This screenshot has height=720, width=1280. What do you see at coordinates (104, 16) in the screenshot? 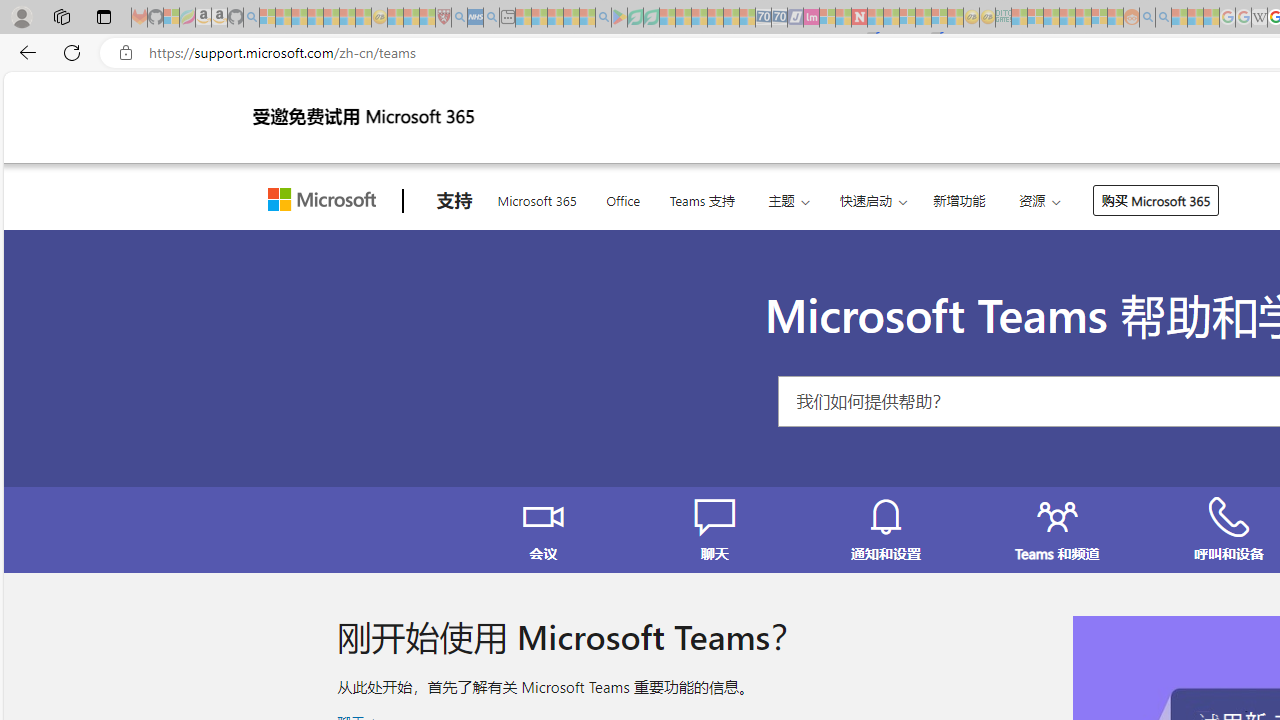
I see `Tab actions menu` at bounding box center [104, 16].